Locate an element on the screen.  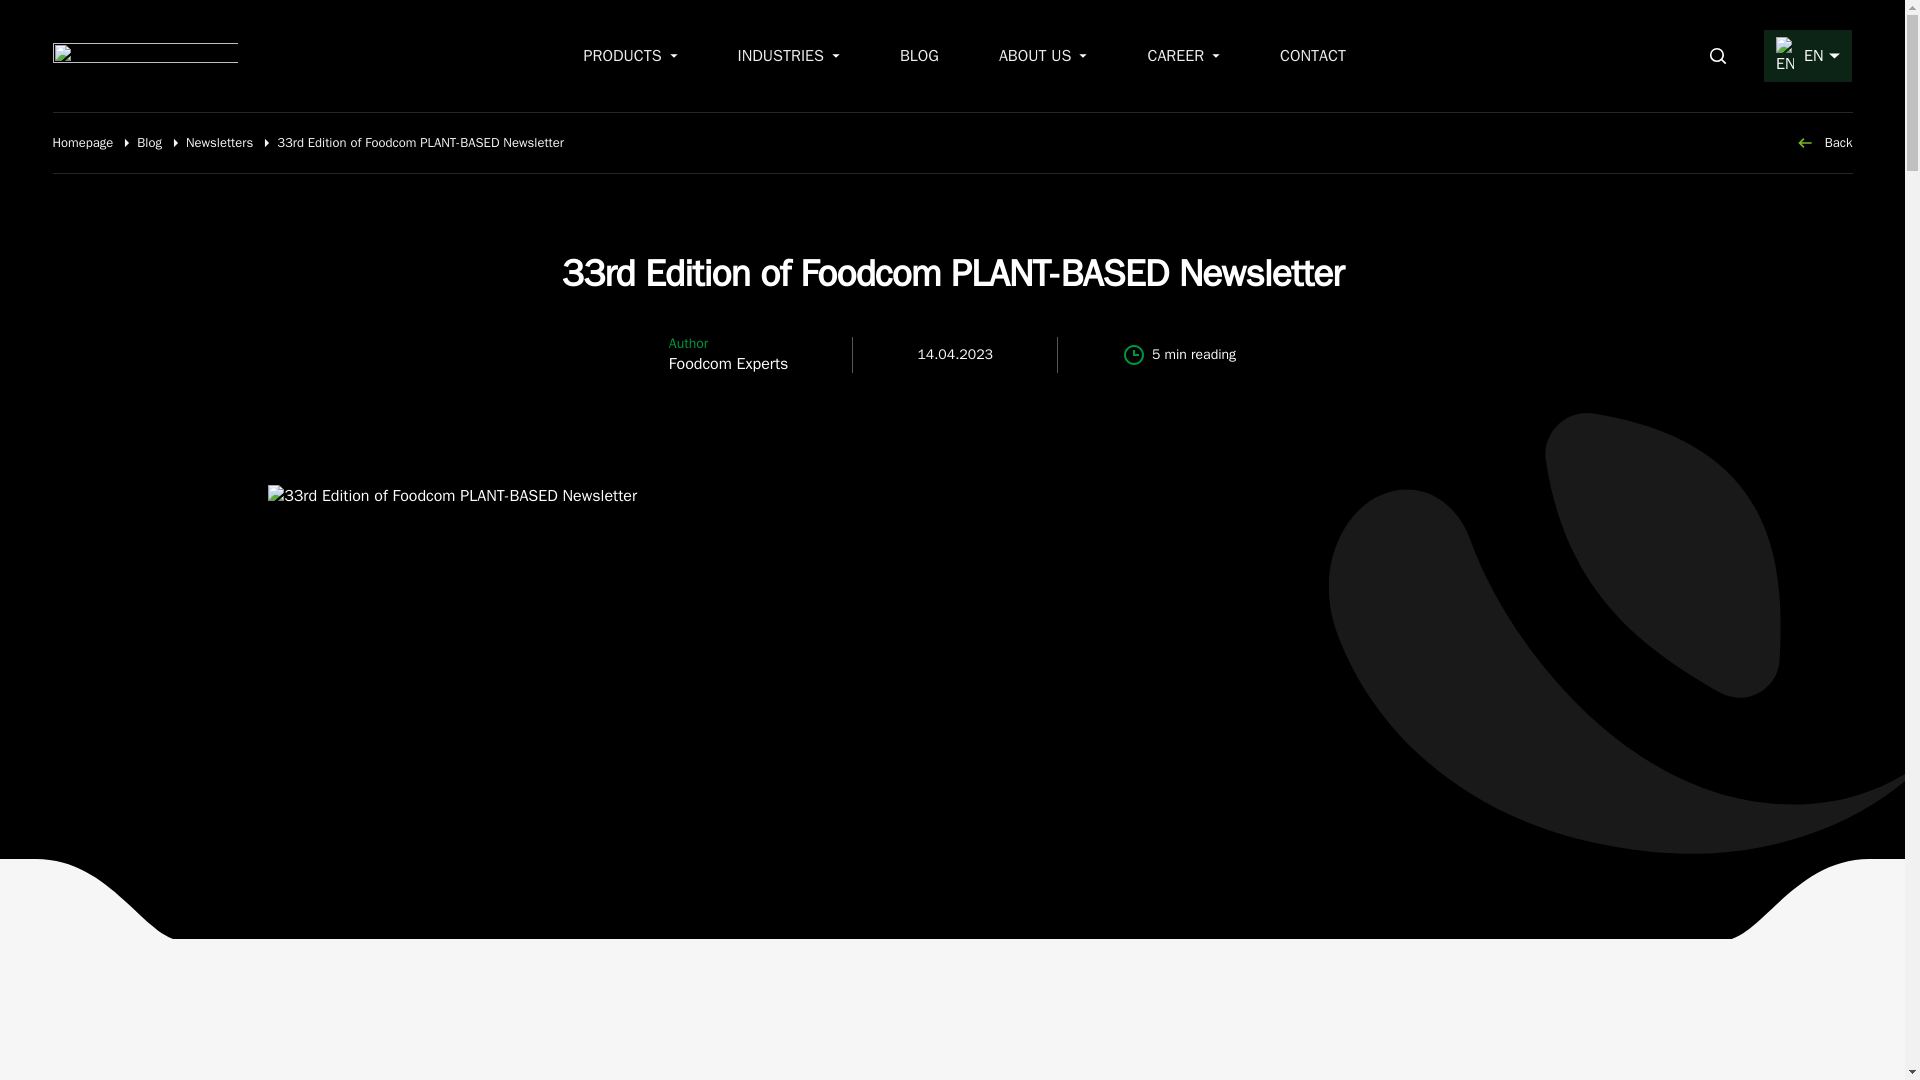
ABOUT US is located at coordinates (1043, 55).